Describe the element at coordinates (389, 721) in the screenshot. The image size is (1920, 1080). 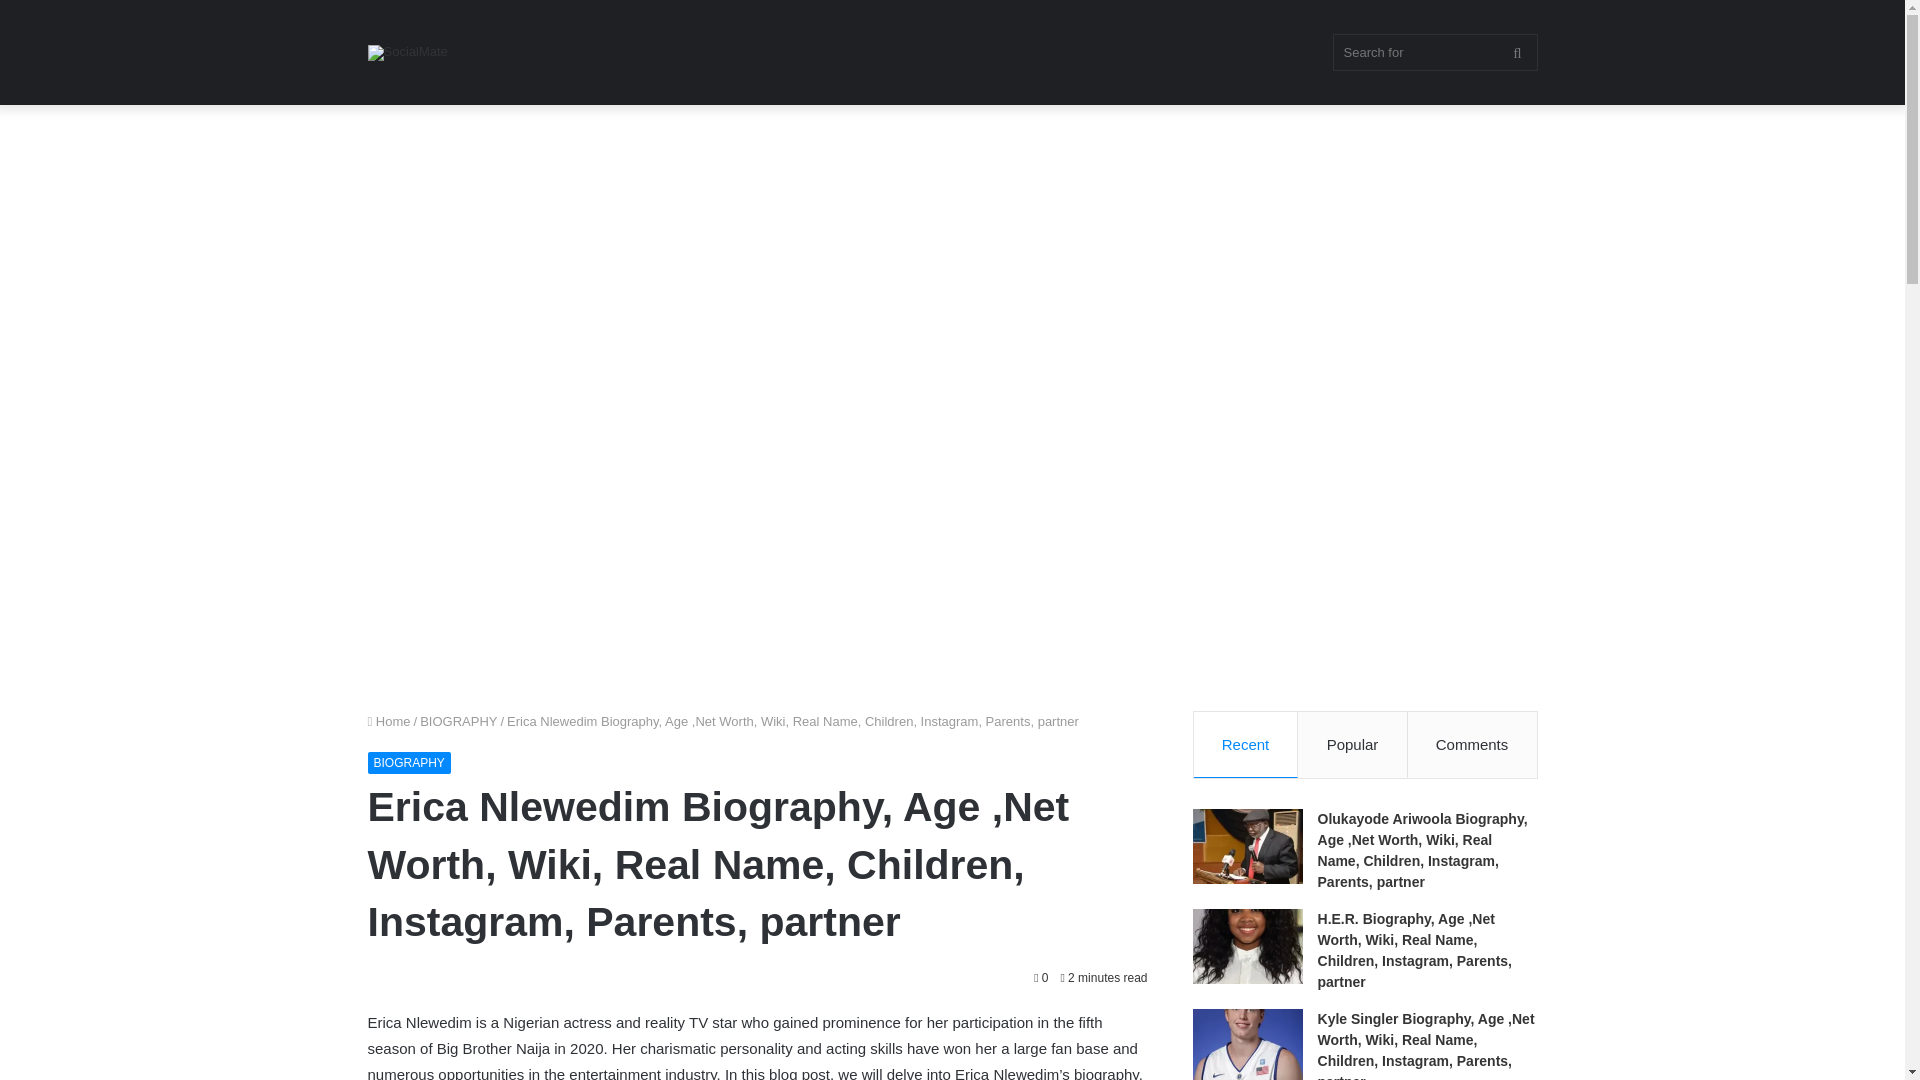
I see `Home` at that location.